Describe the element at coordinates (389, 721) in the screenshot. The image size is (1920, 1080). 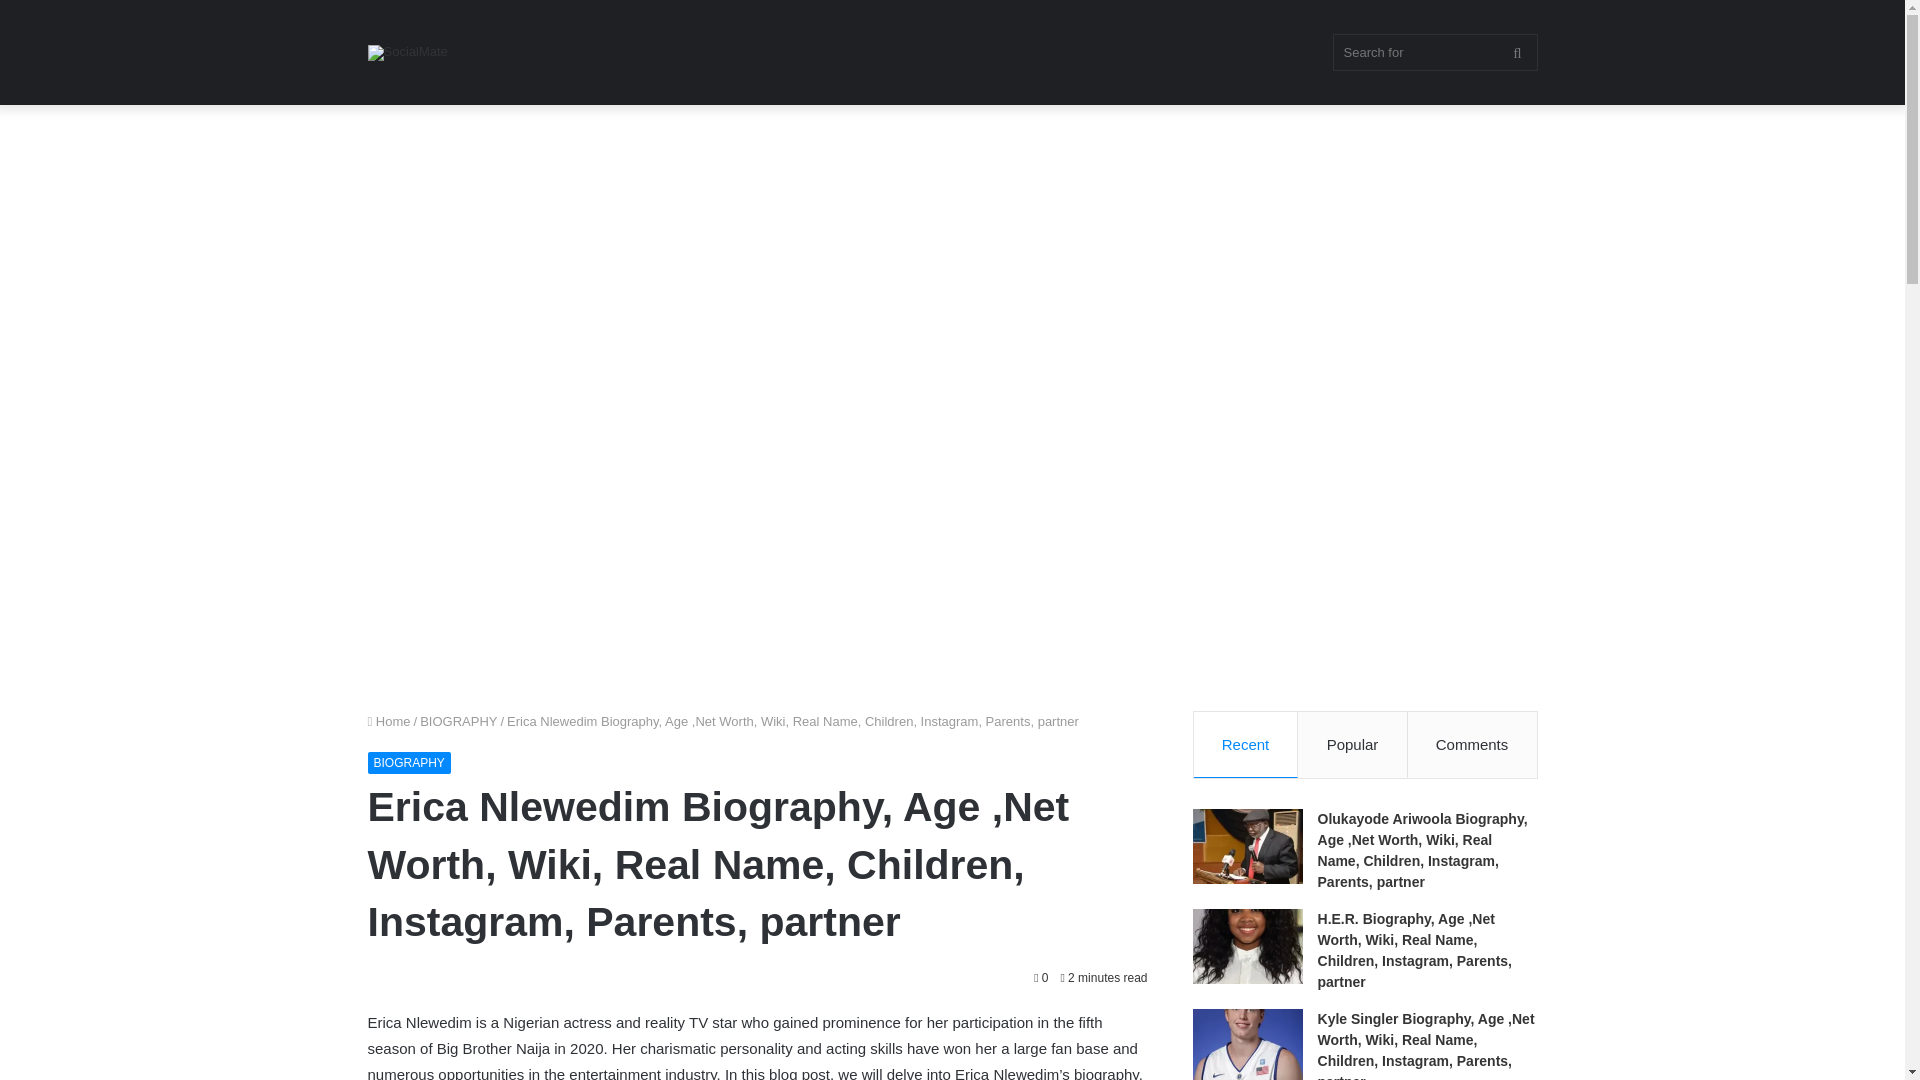
I see `Home` at that location.